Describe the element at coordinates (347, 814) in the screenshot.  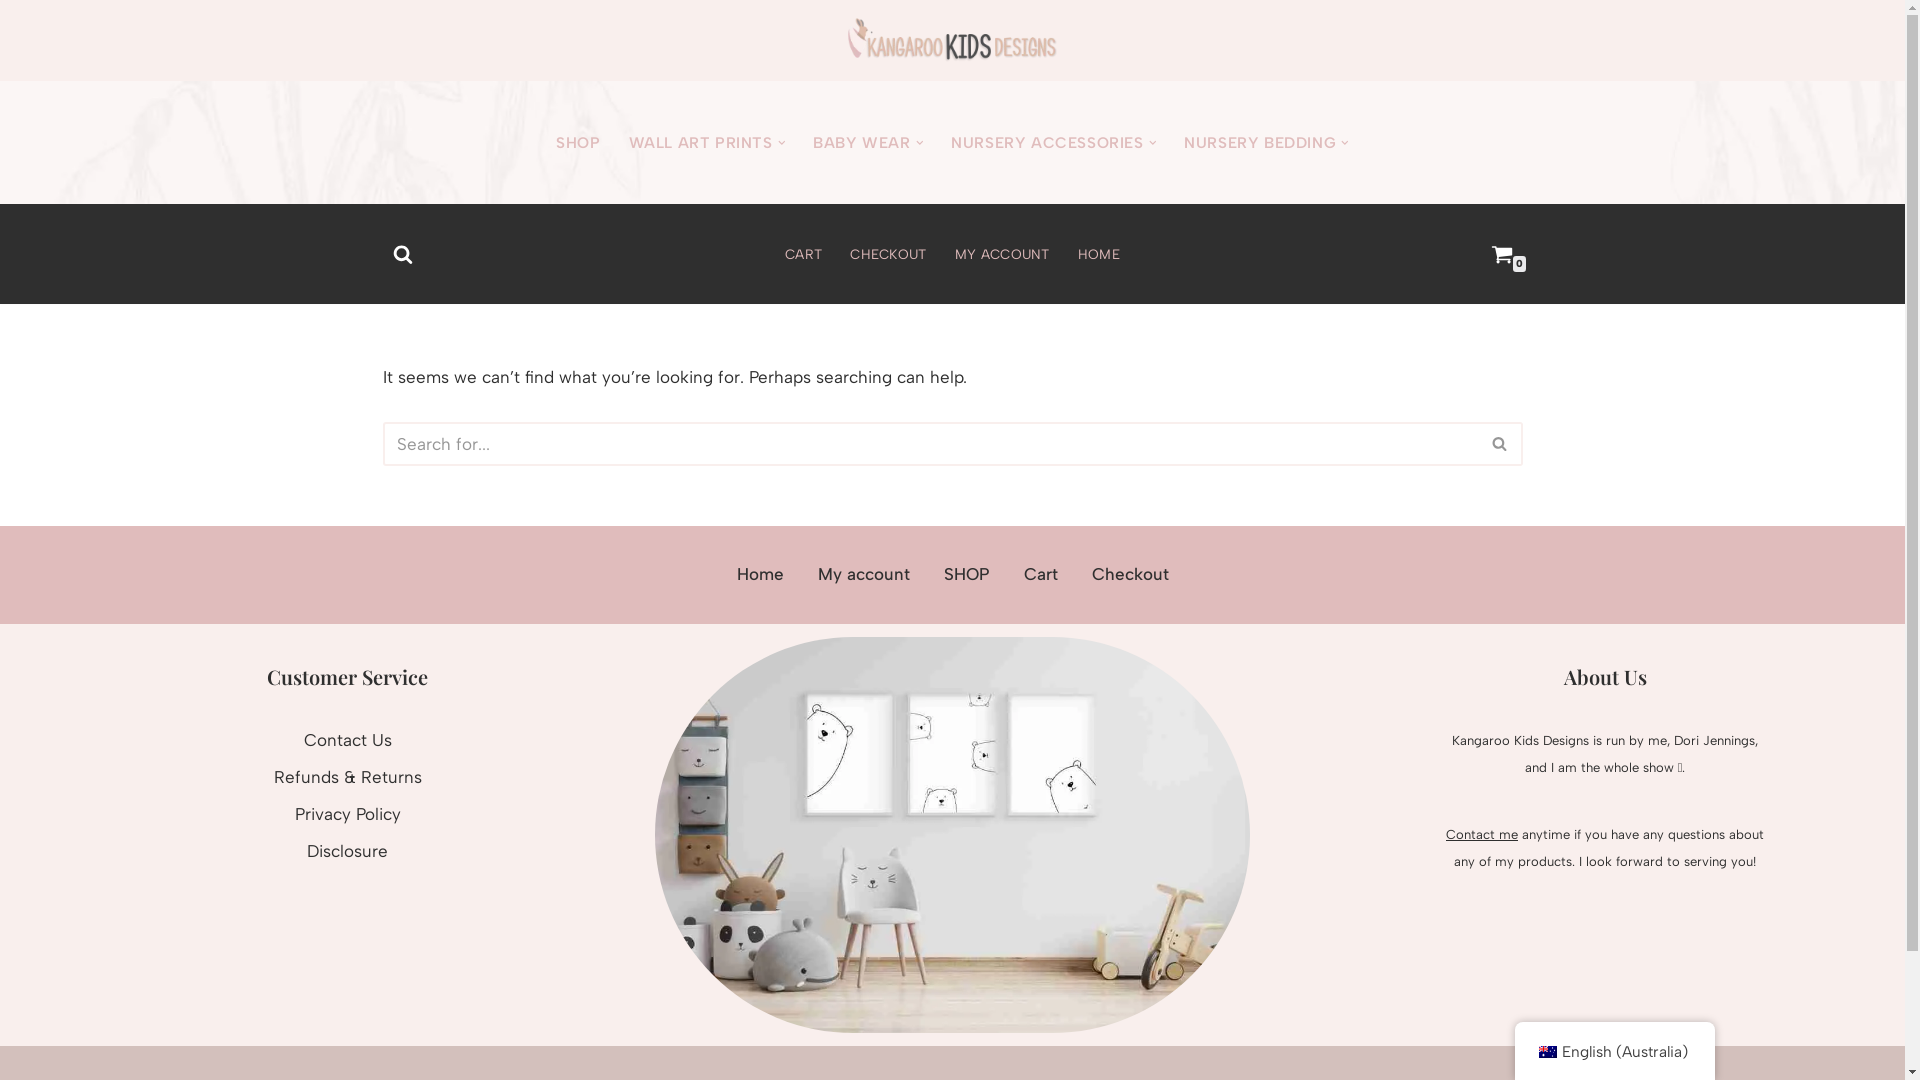
I see `Privacy Policy` at that location.